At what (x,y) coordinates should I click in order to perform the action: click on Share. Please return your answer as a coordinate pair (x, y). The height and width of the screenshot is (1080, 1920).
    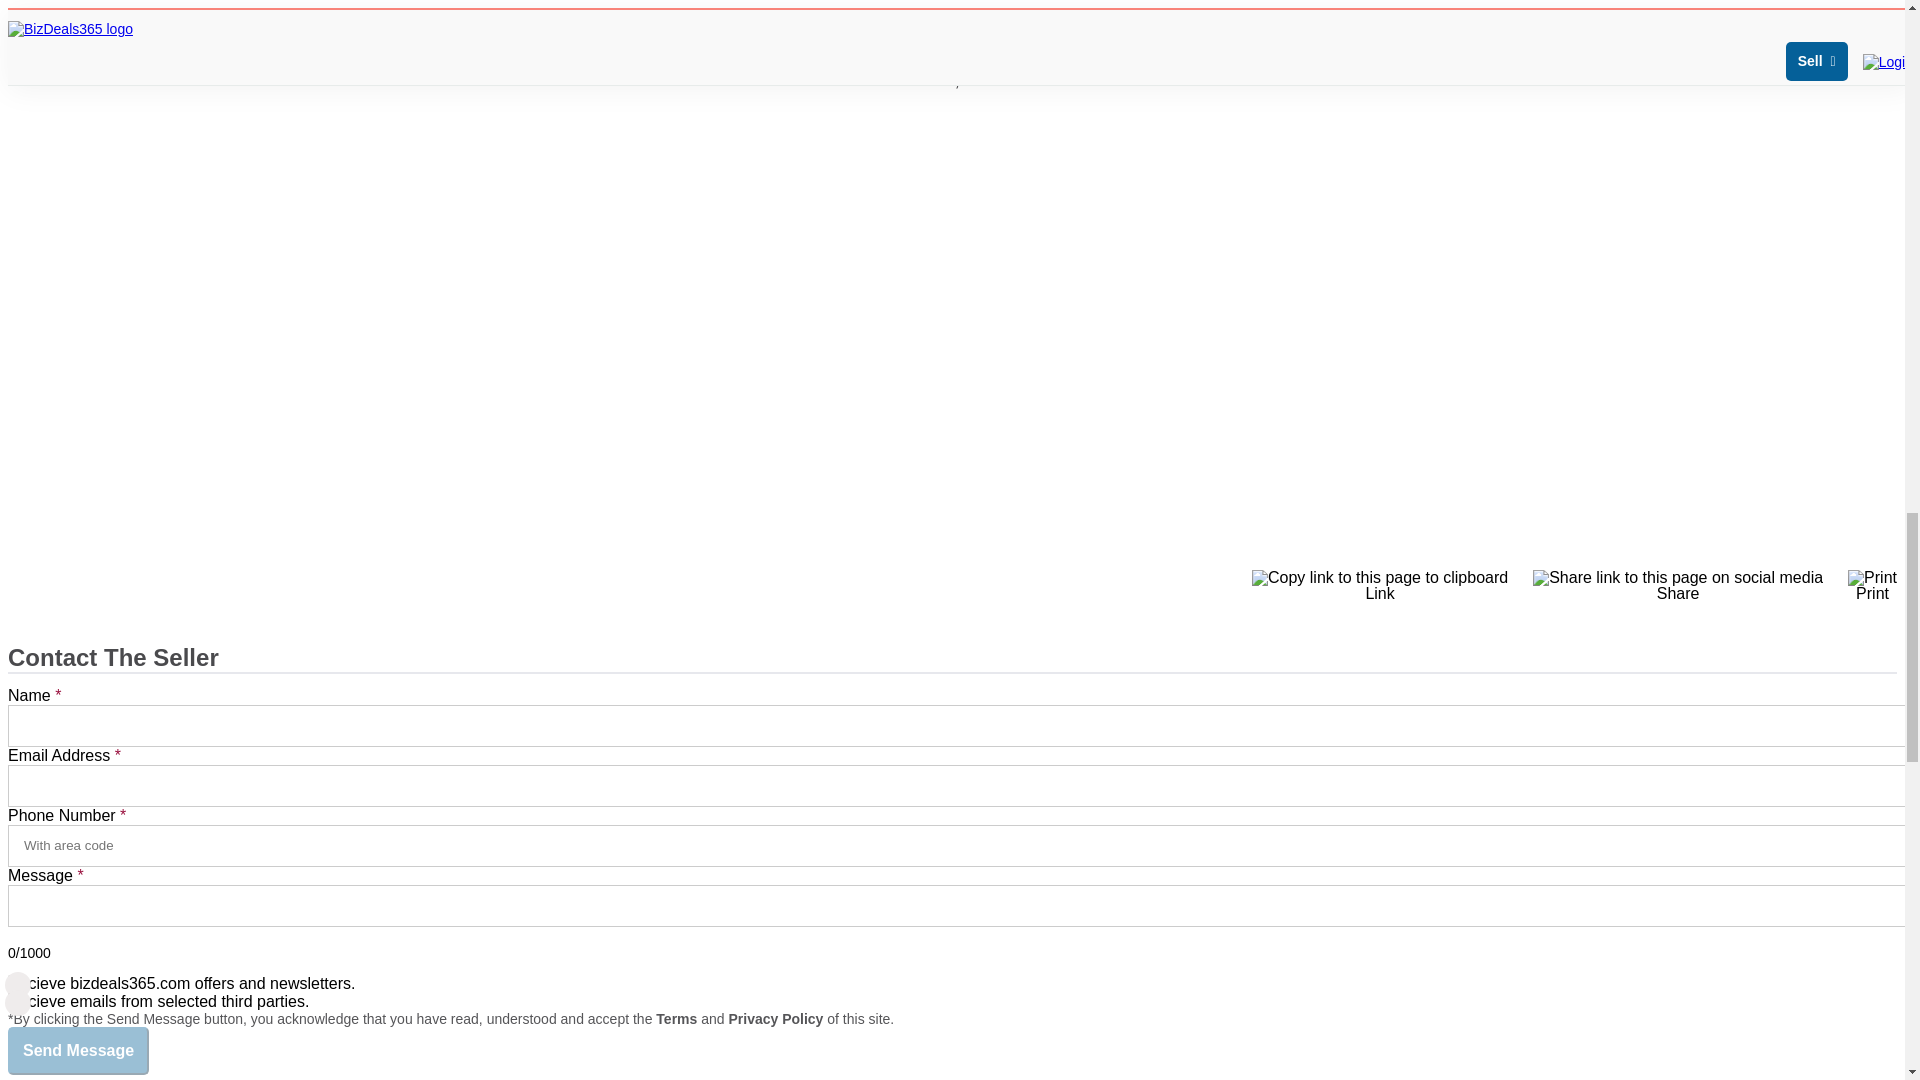
    Looking at the image, I should click on (1677, 586).